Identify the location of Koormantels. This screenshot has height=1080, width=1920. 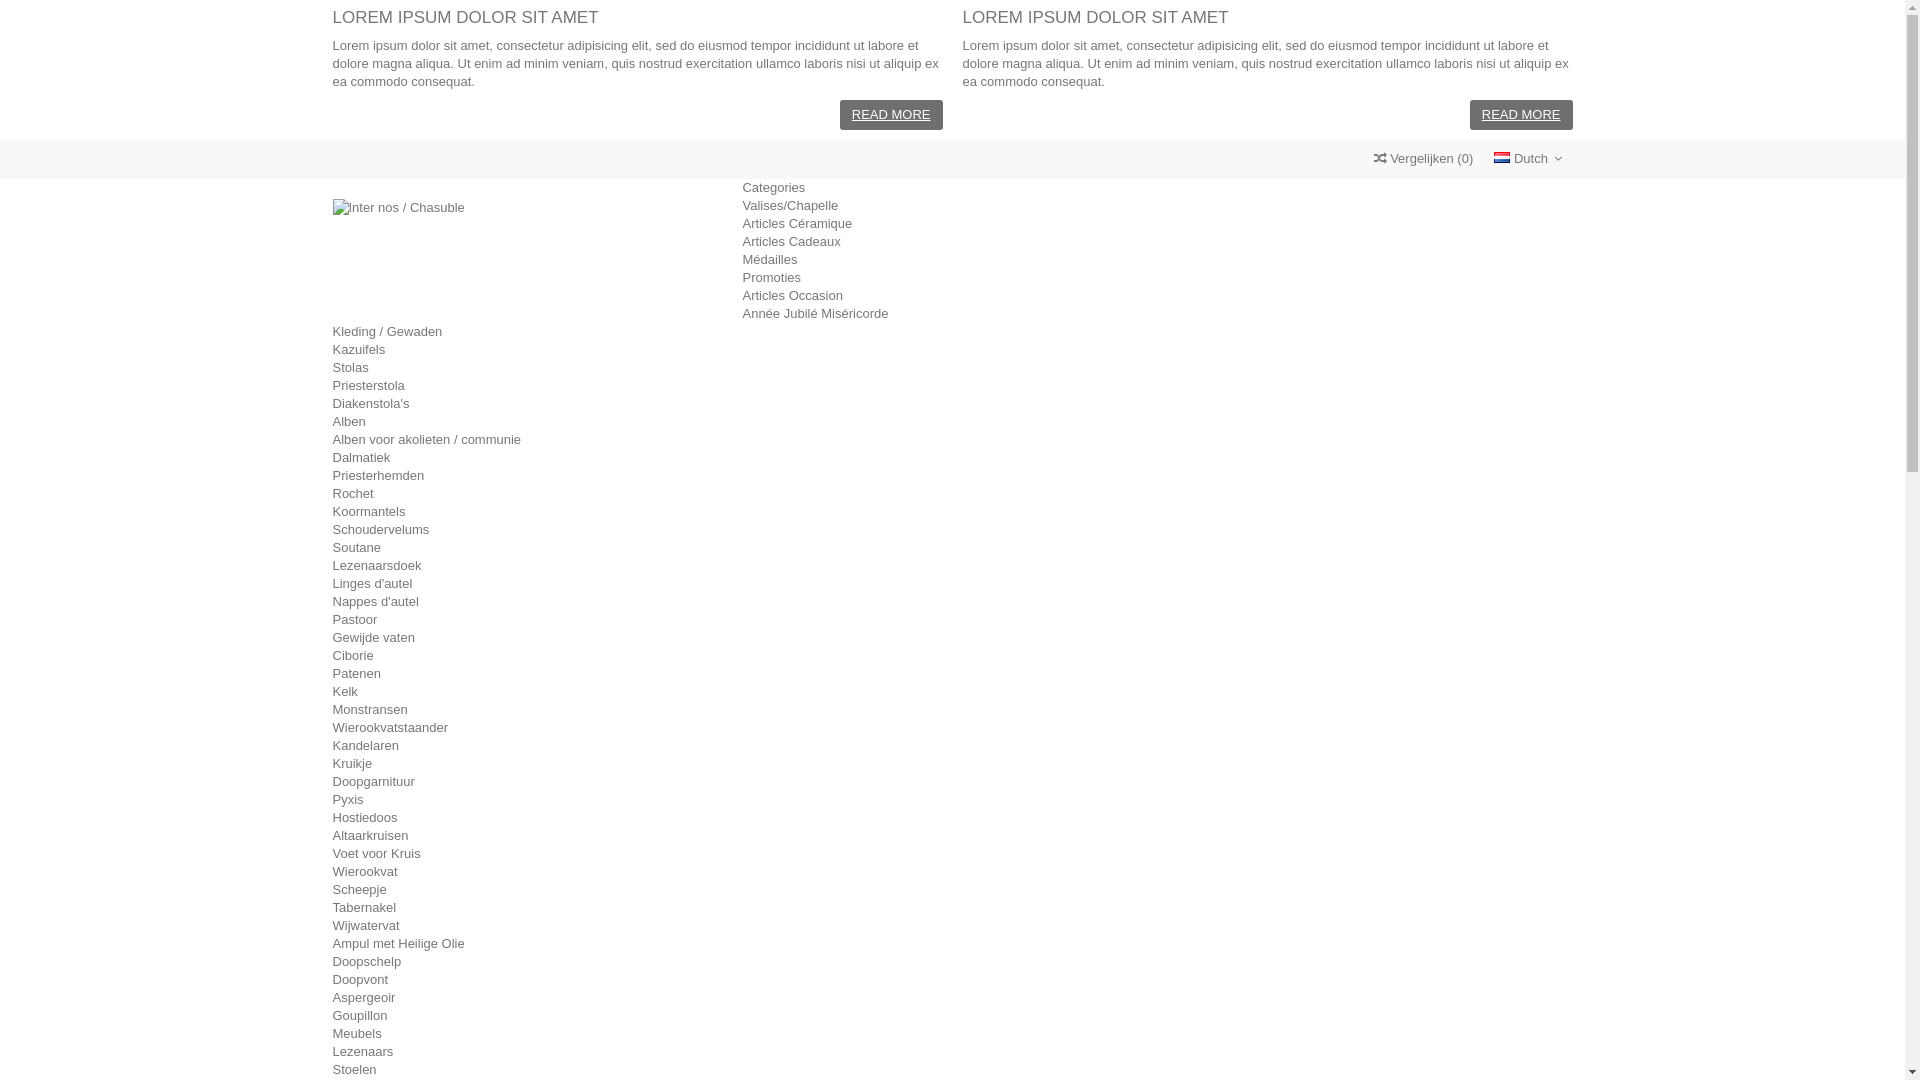
(368, 512).